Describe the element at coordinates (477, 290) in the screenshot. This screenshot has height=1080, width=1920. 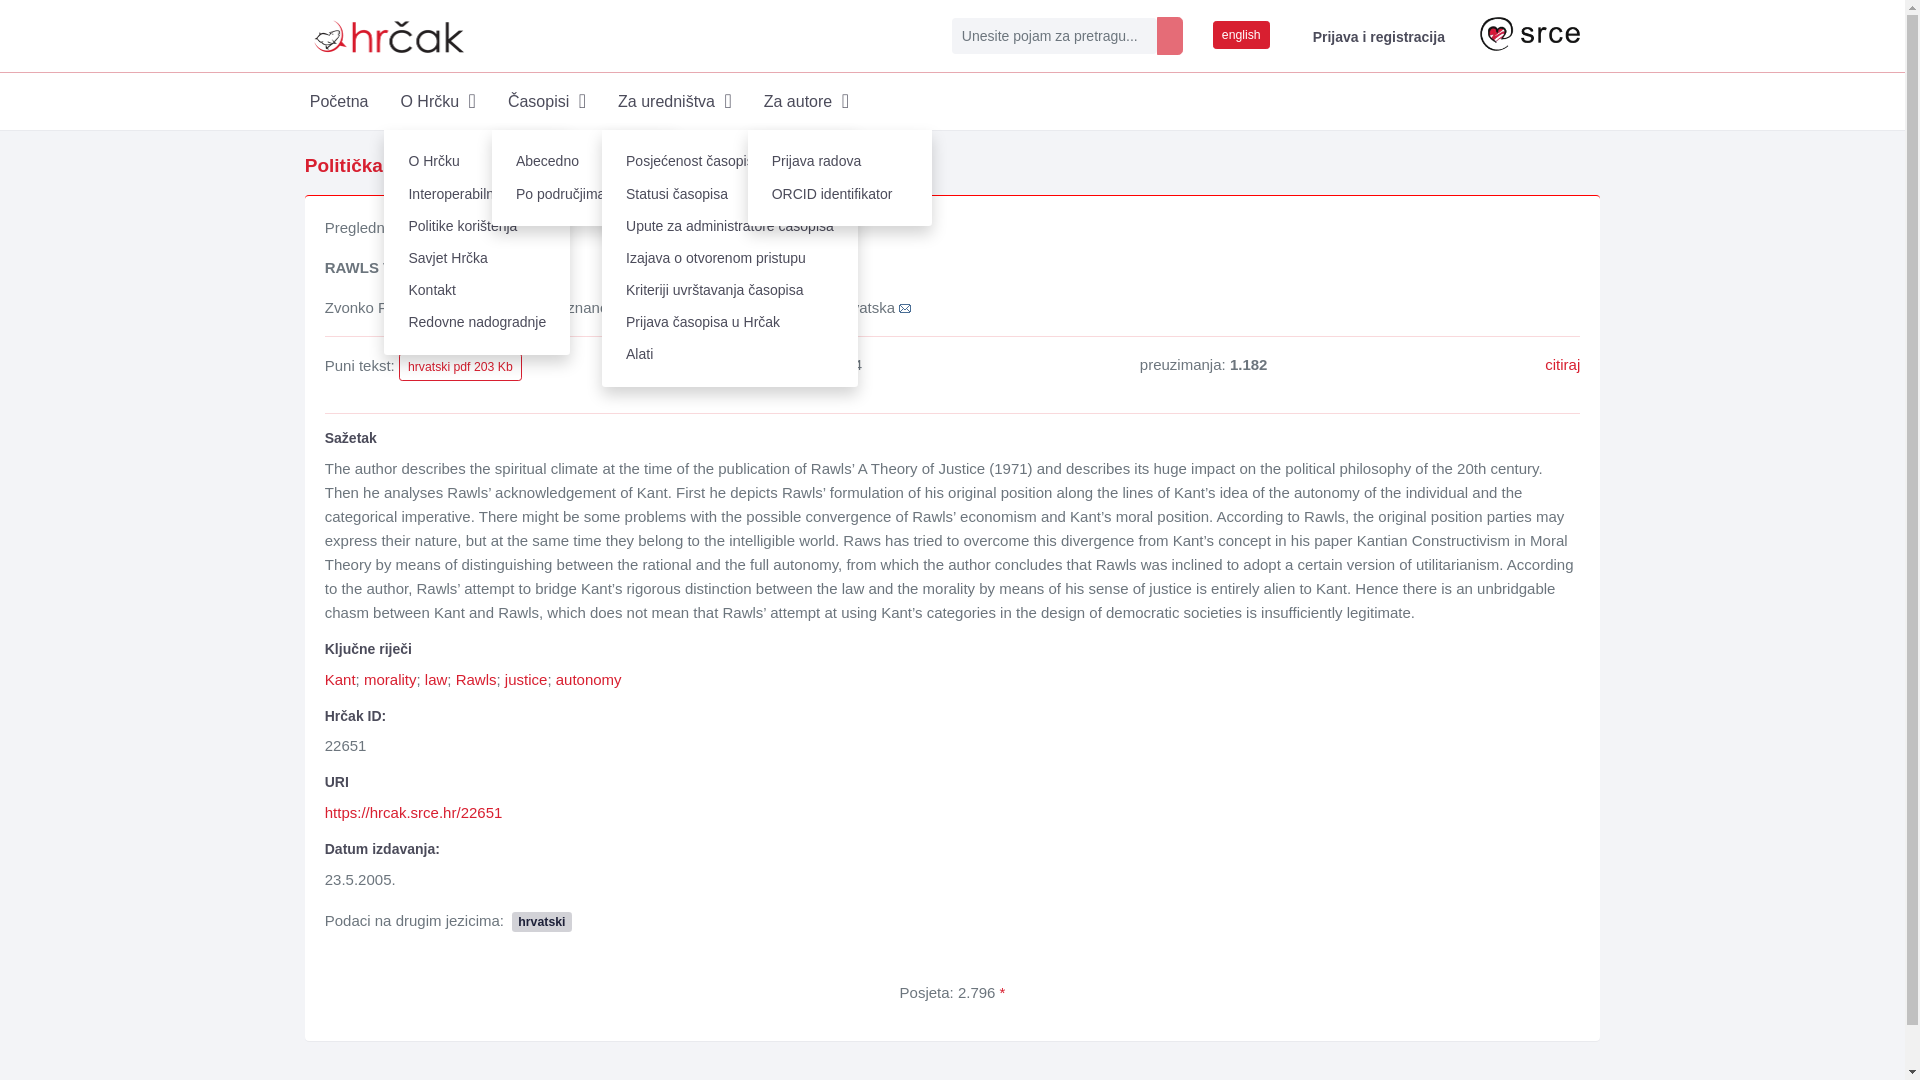
I see `Kontakt` at that location.